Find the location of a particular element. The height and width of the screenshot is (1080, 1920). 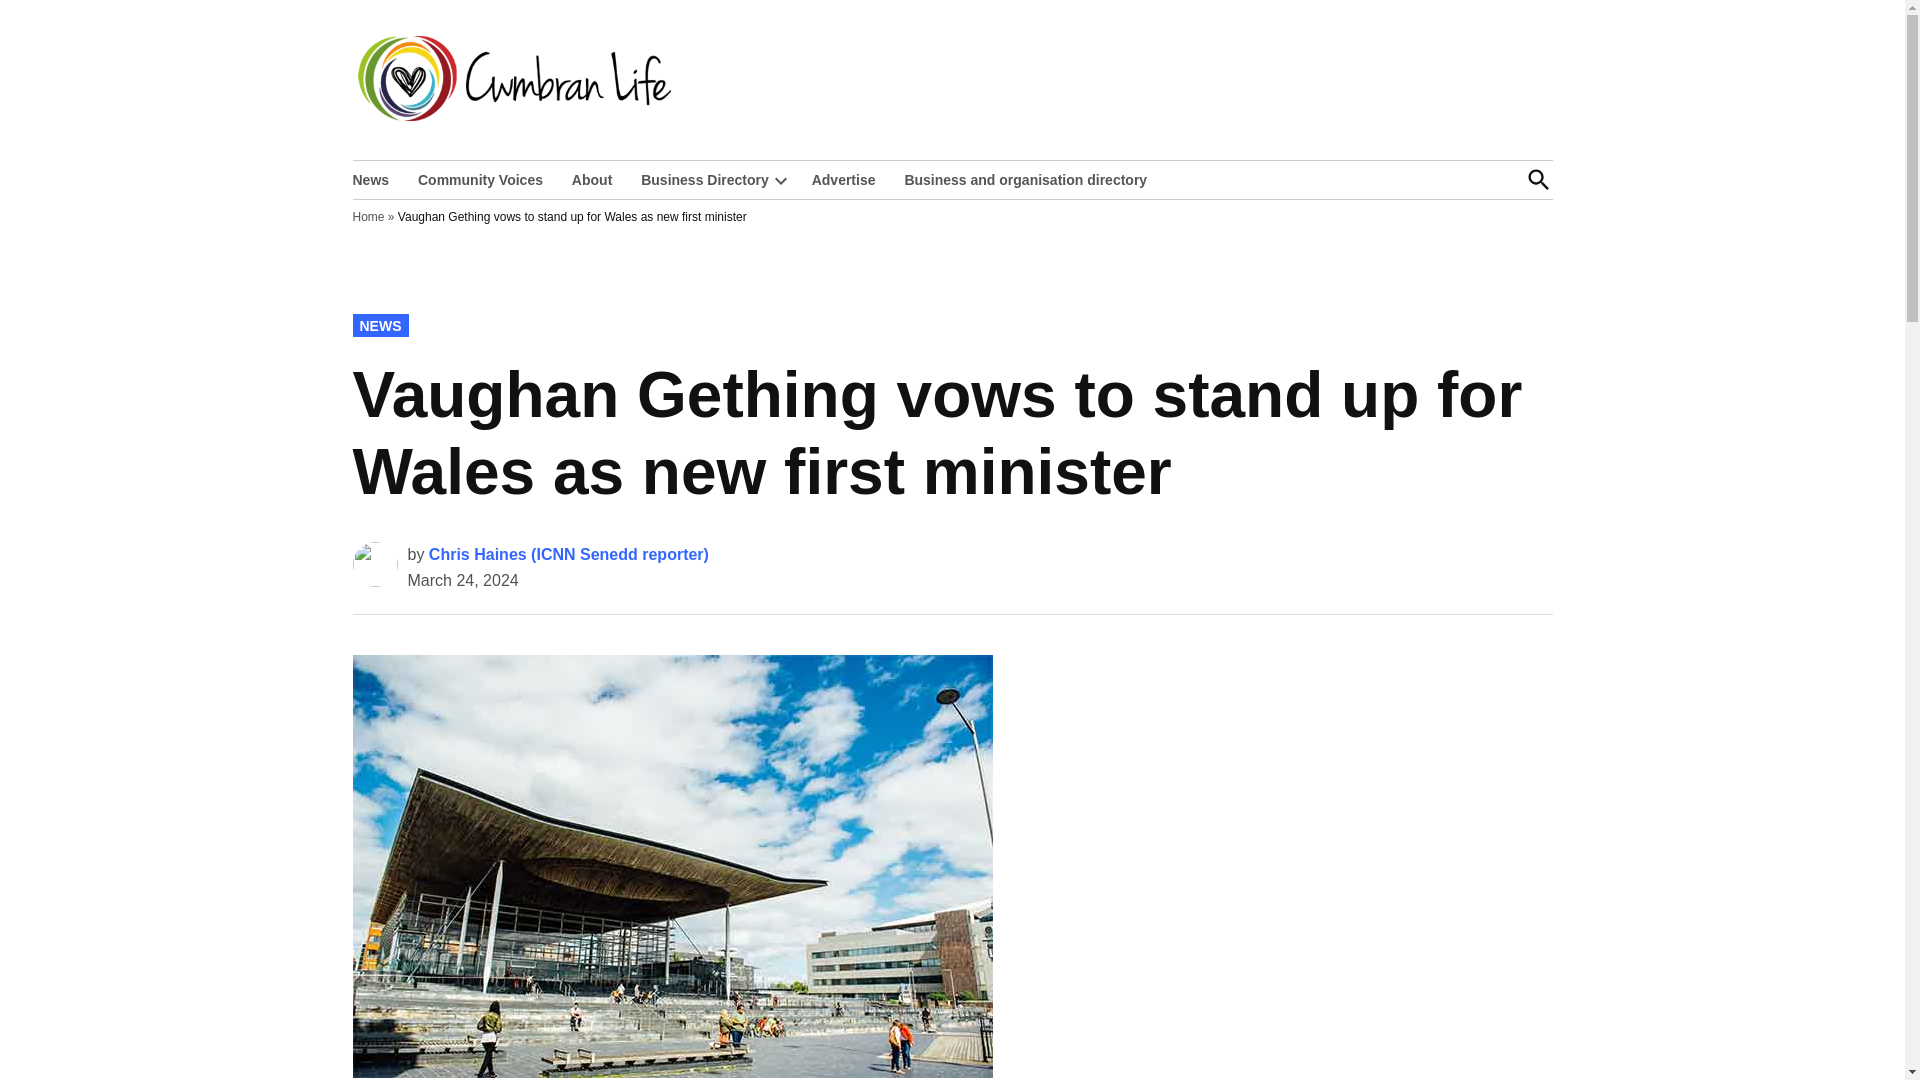

NEWS is located at coordinates (379, 324).